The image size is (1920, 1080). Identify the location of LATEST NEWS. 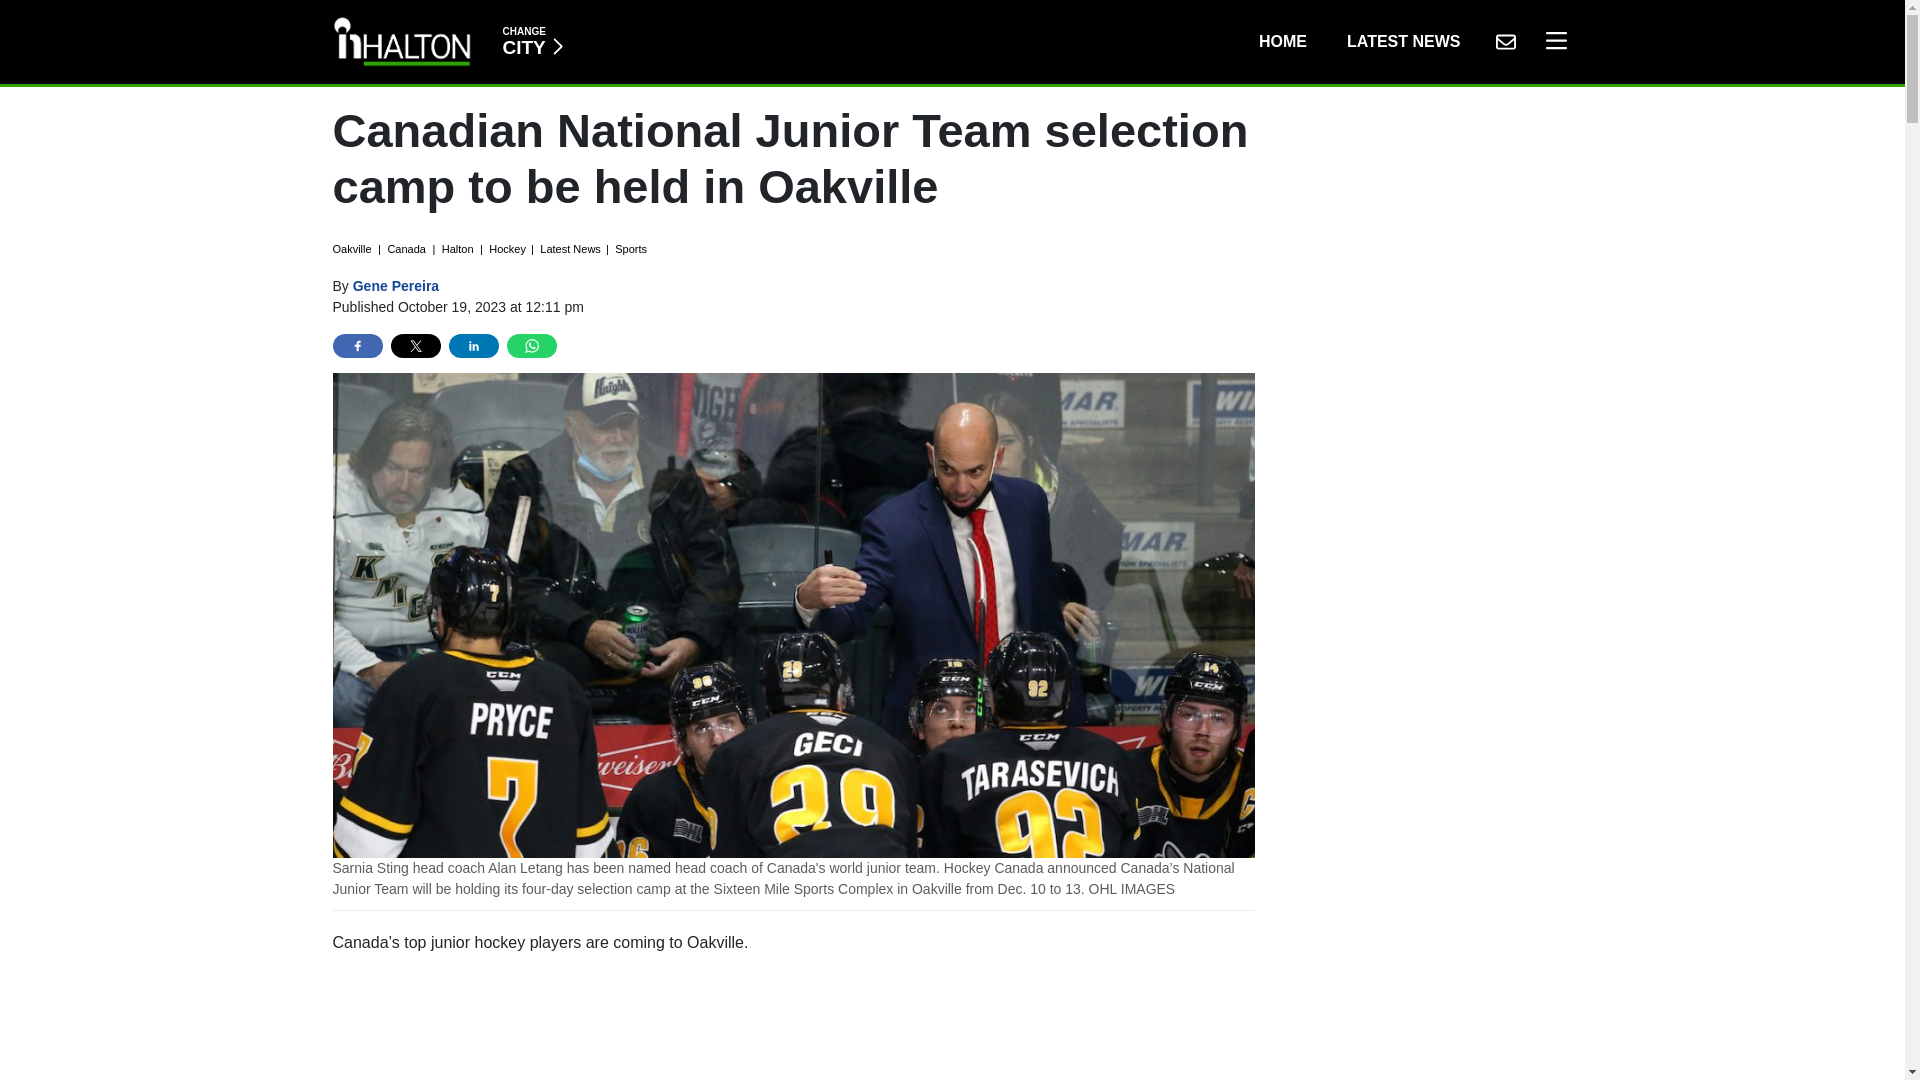
(396, 285).